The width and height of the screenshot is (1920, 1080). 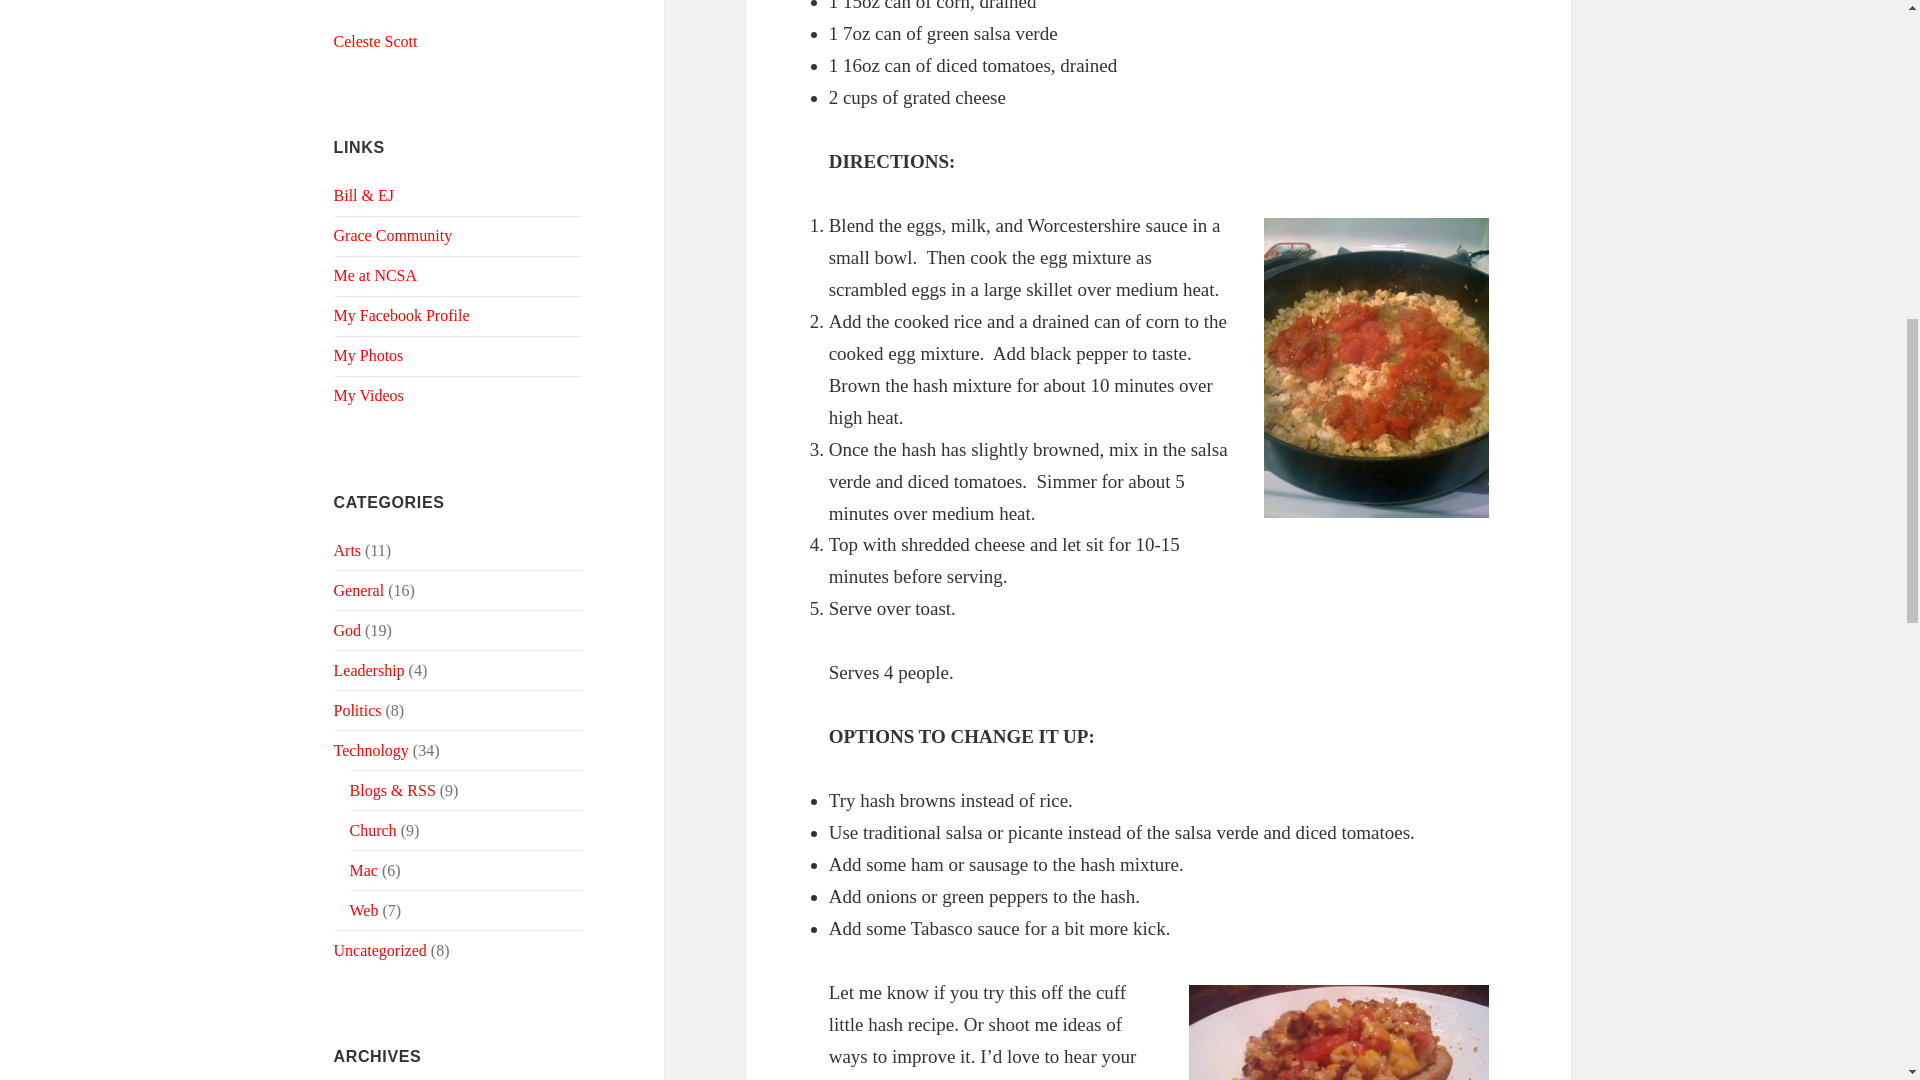 I want to click on My church and passion in Champaign, IL., so click(x=394, y=235).